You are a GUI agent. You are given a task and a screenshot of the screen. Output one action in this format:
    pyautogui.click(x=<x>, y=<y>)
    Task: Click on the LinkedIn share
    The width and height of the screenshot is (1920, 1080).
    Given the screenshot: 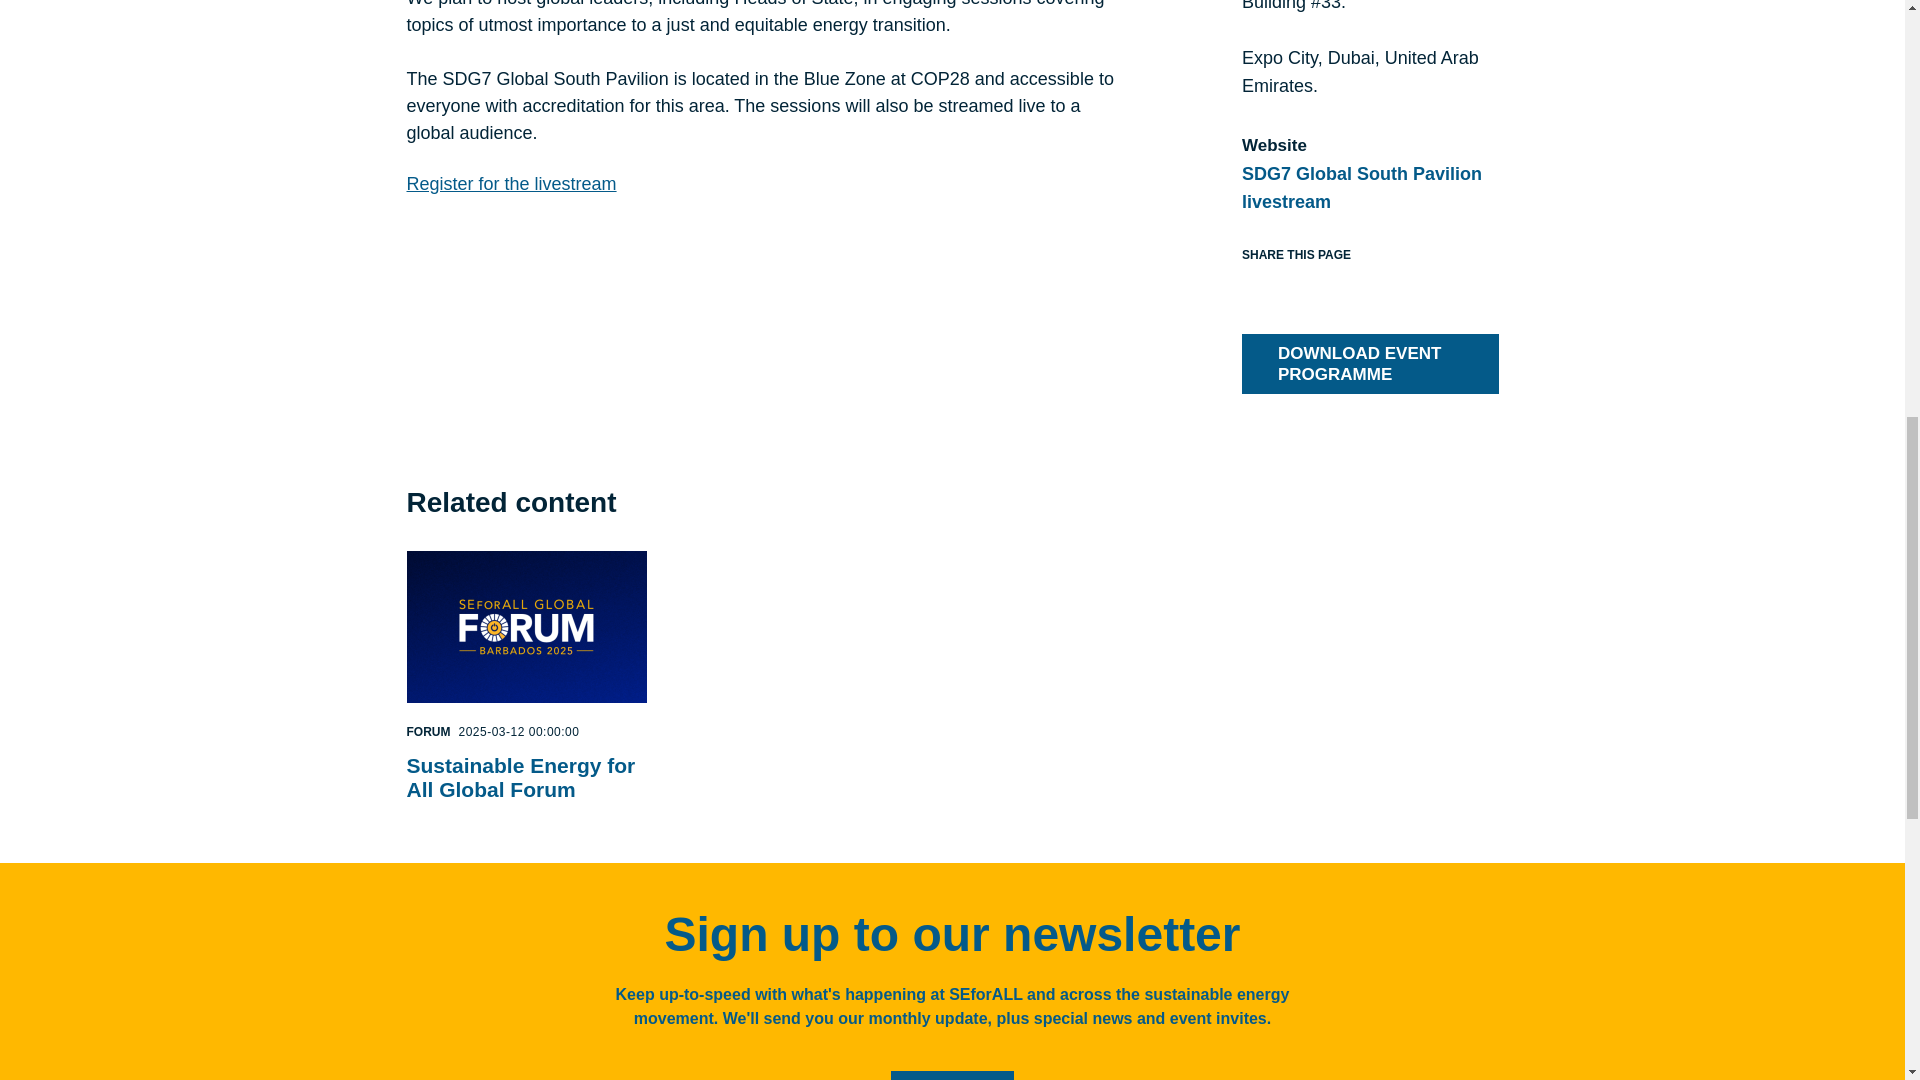 What is the action you would take?
    pyautogui.click(x=1304, y=288)
    